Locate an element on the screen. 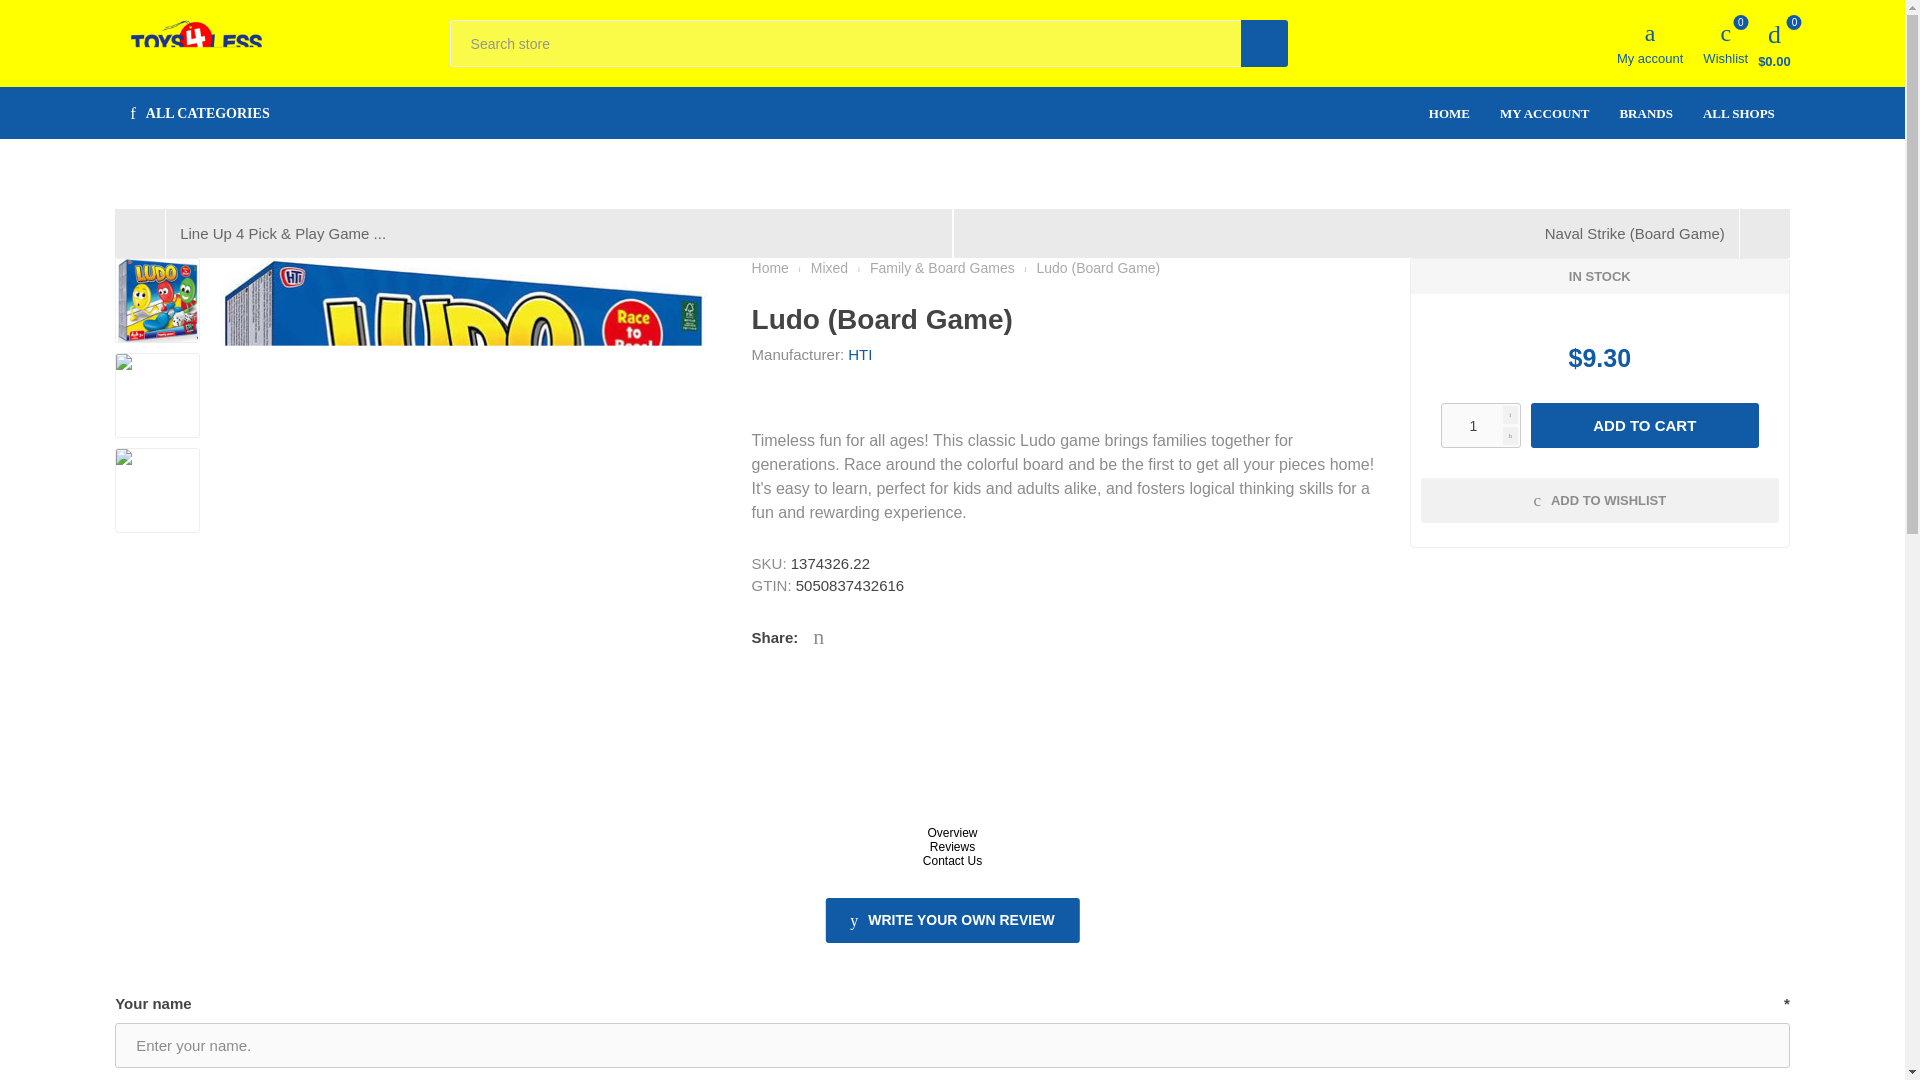 The image size is (1920, 1080). Toys4Less is located at coordinates (1264, 43).